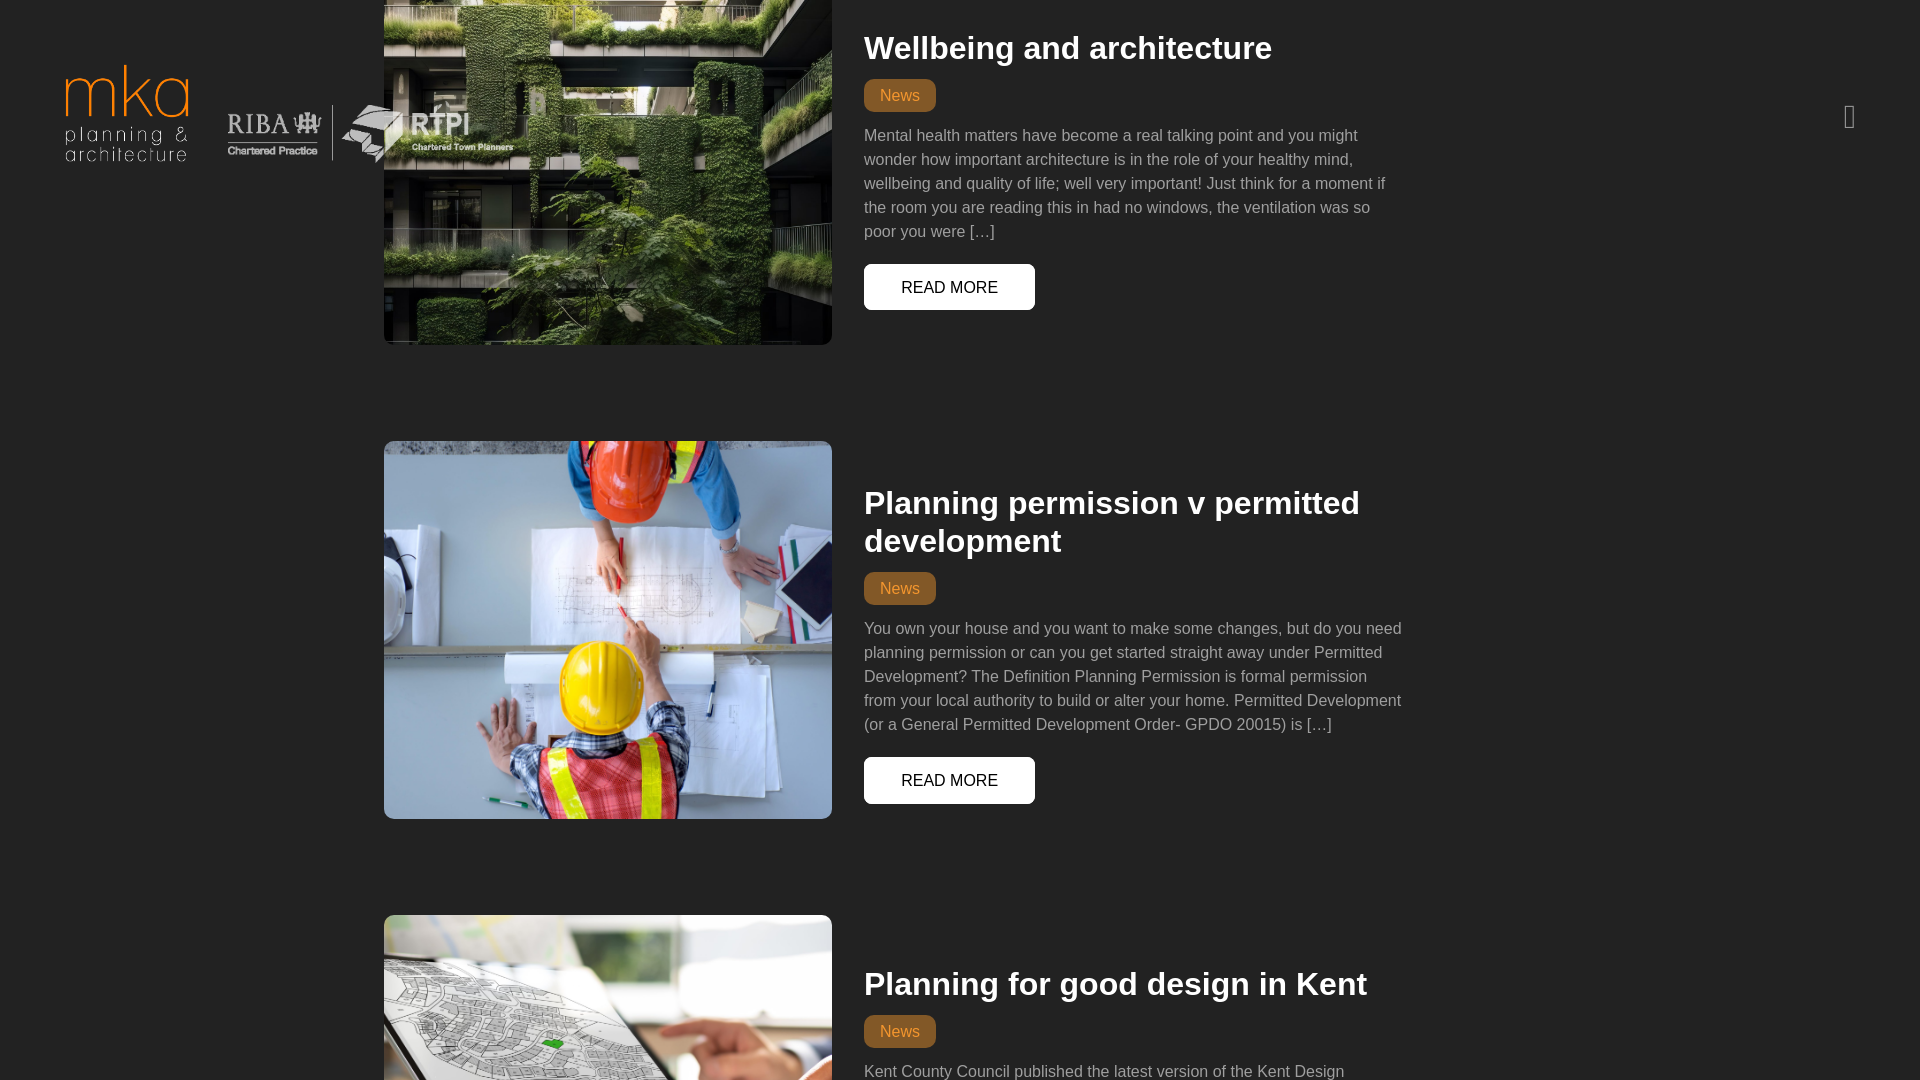  Describe the element at coordinates (949, 780) in the screenshot. I see `READ MORE` at that location.